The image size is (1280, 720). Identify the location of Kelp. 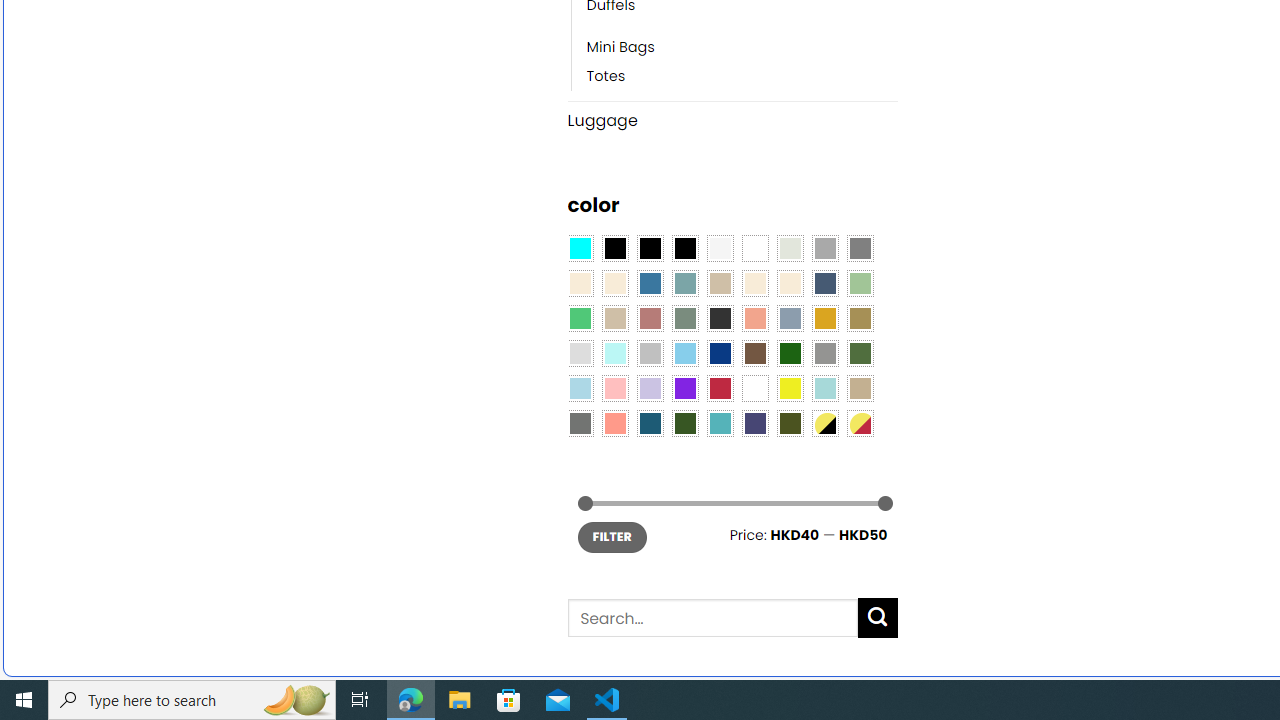
(860, 318).